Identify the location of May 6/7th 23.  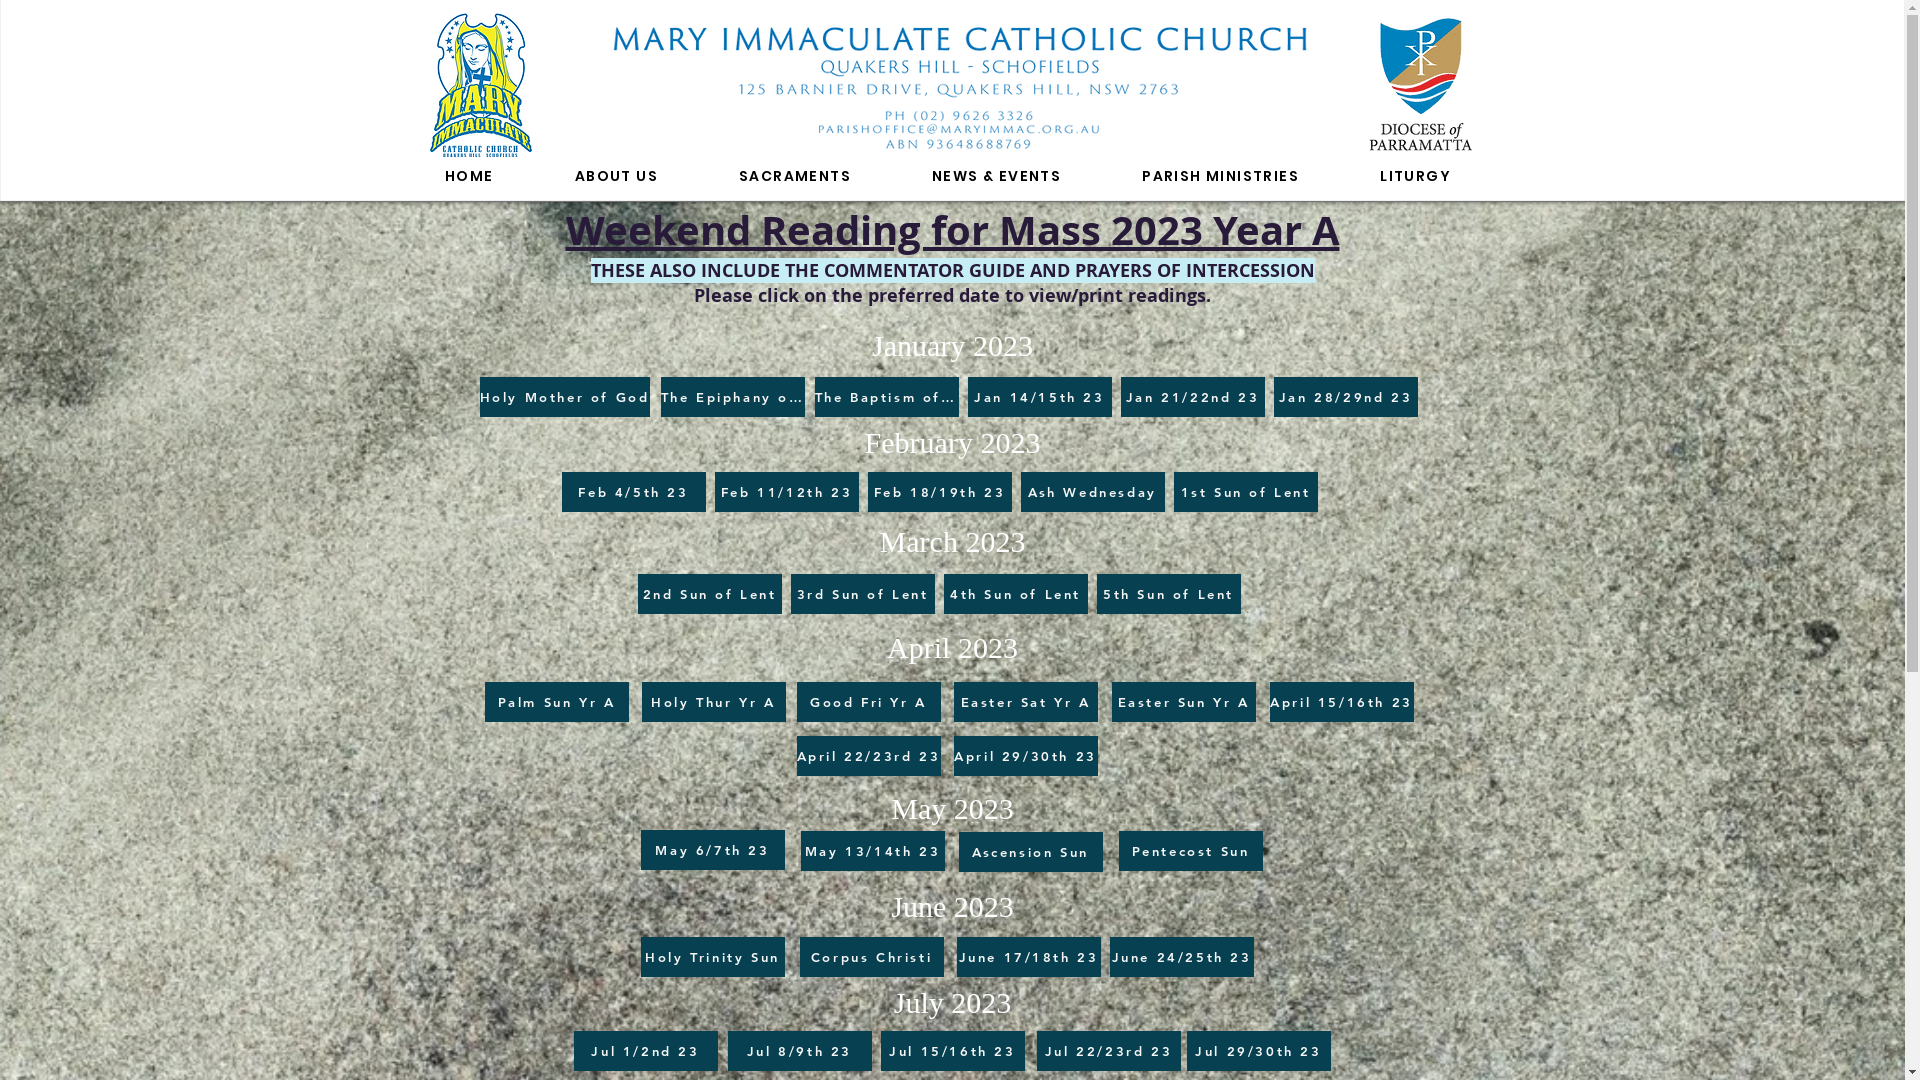
(712, 850).